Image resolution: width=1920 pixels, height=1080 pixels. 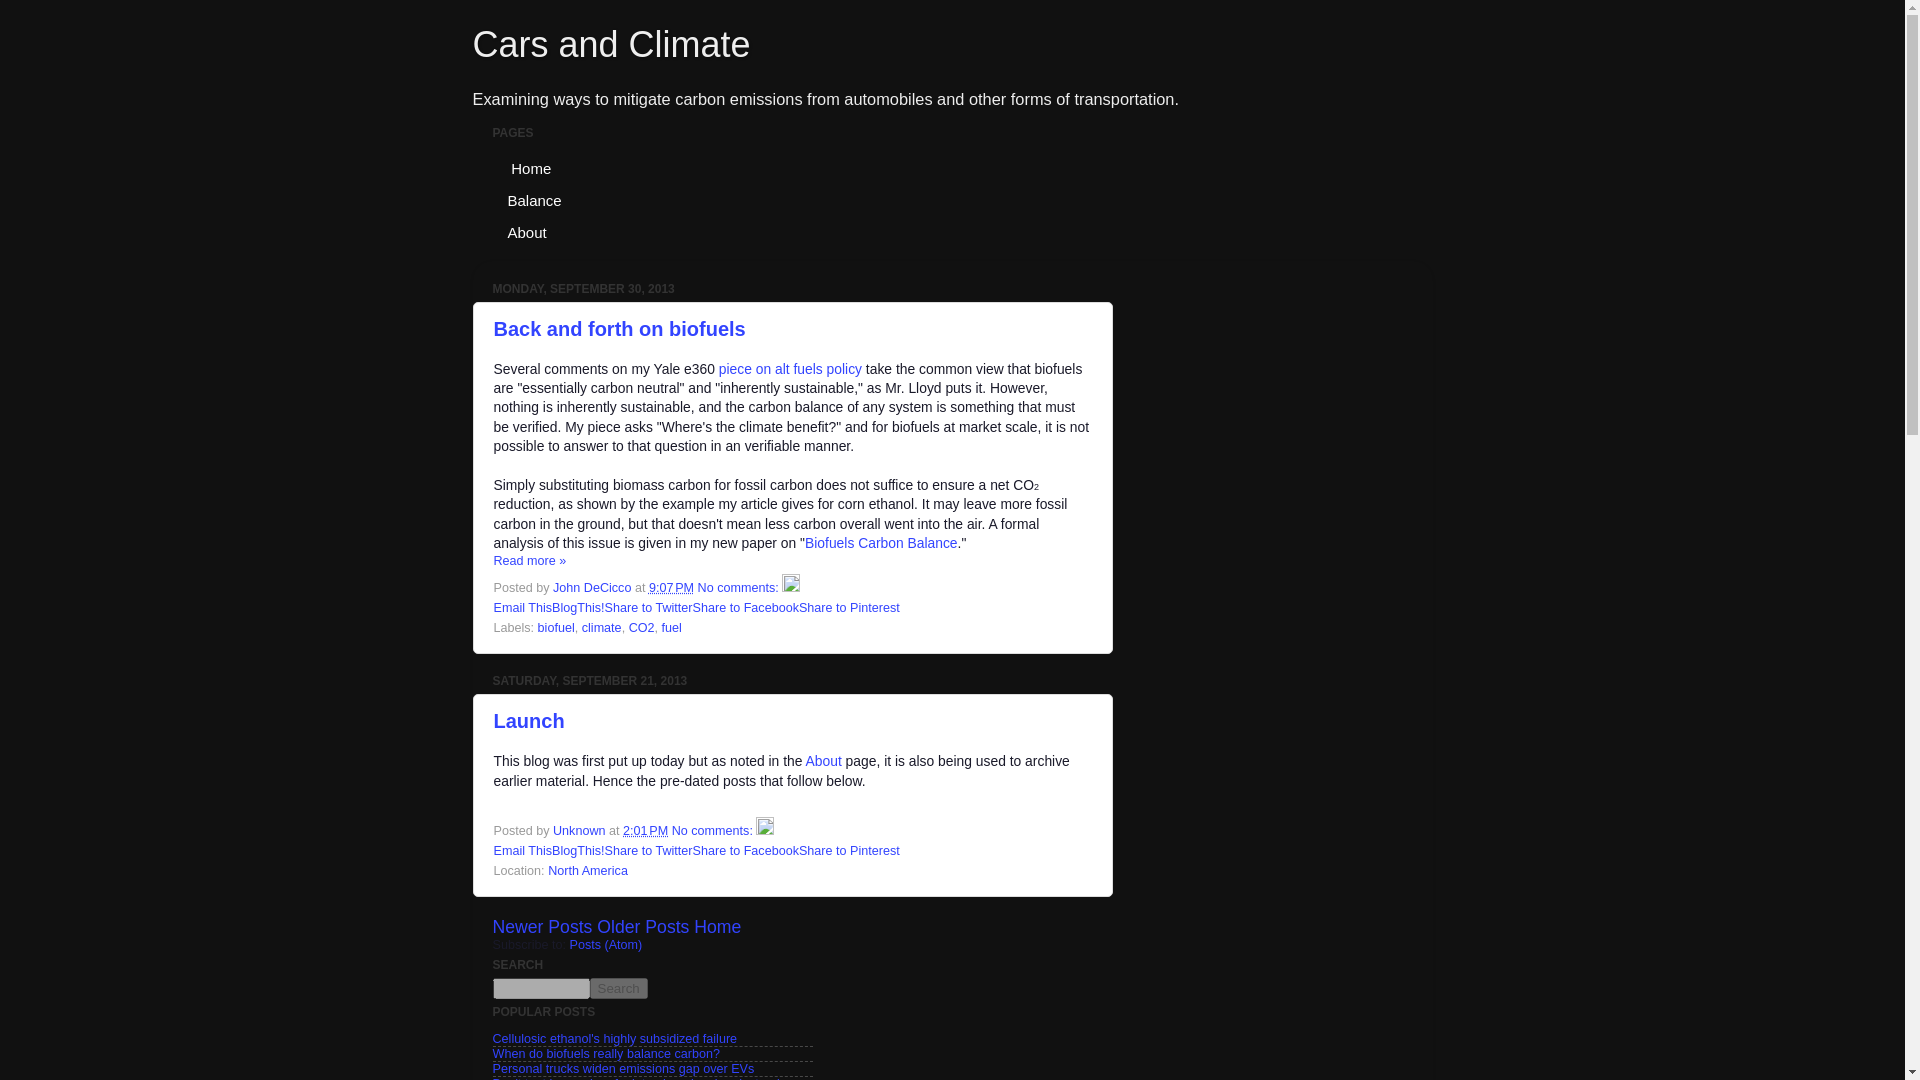 What do you see at coordinates (578, 607) in the screenshot?
I see `BlogThis!` at bounding box center [578, 607].